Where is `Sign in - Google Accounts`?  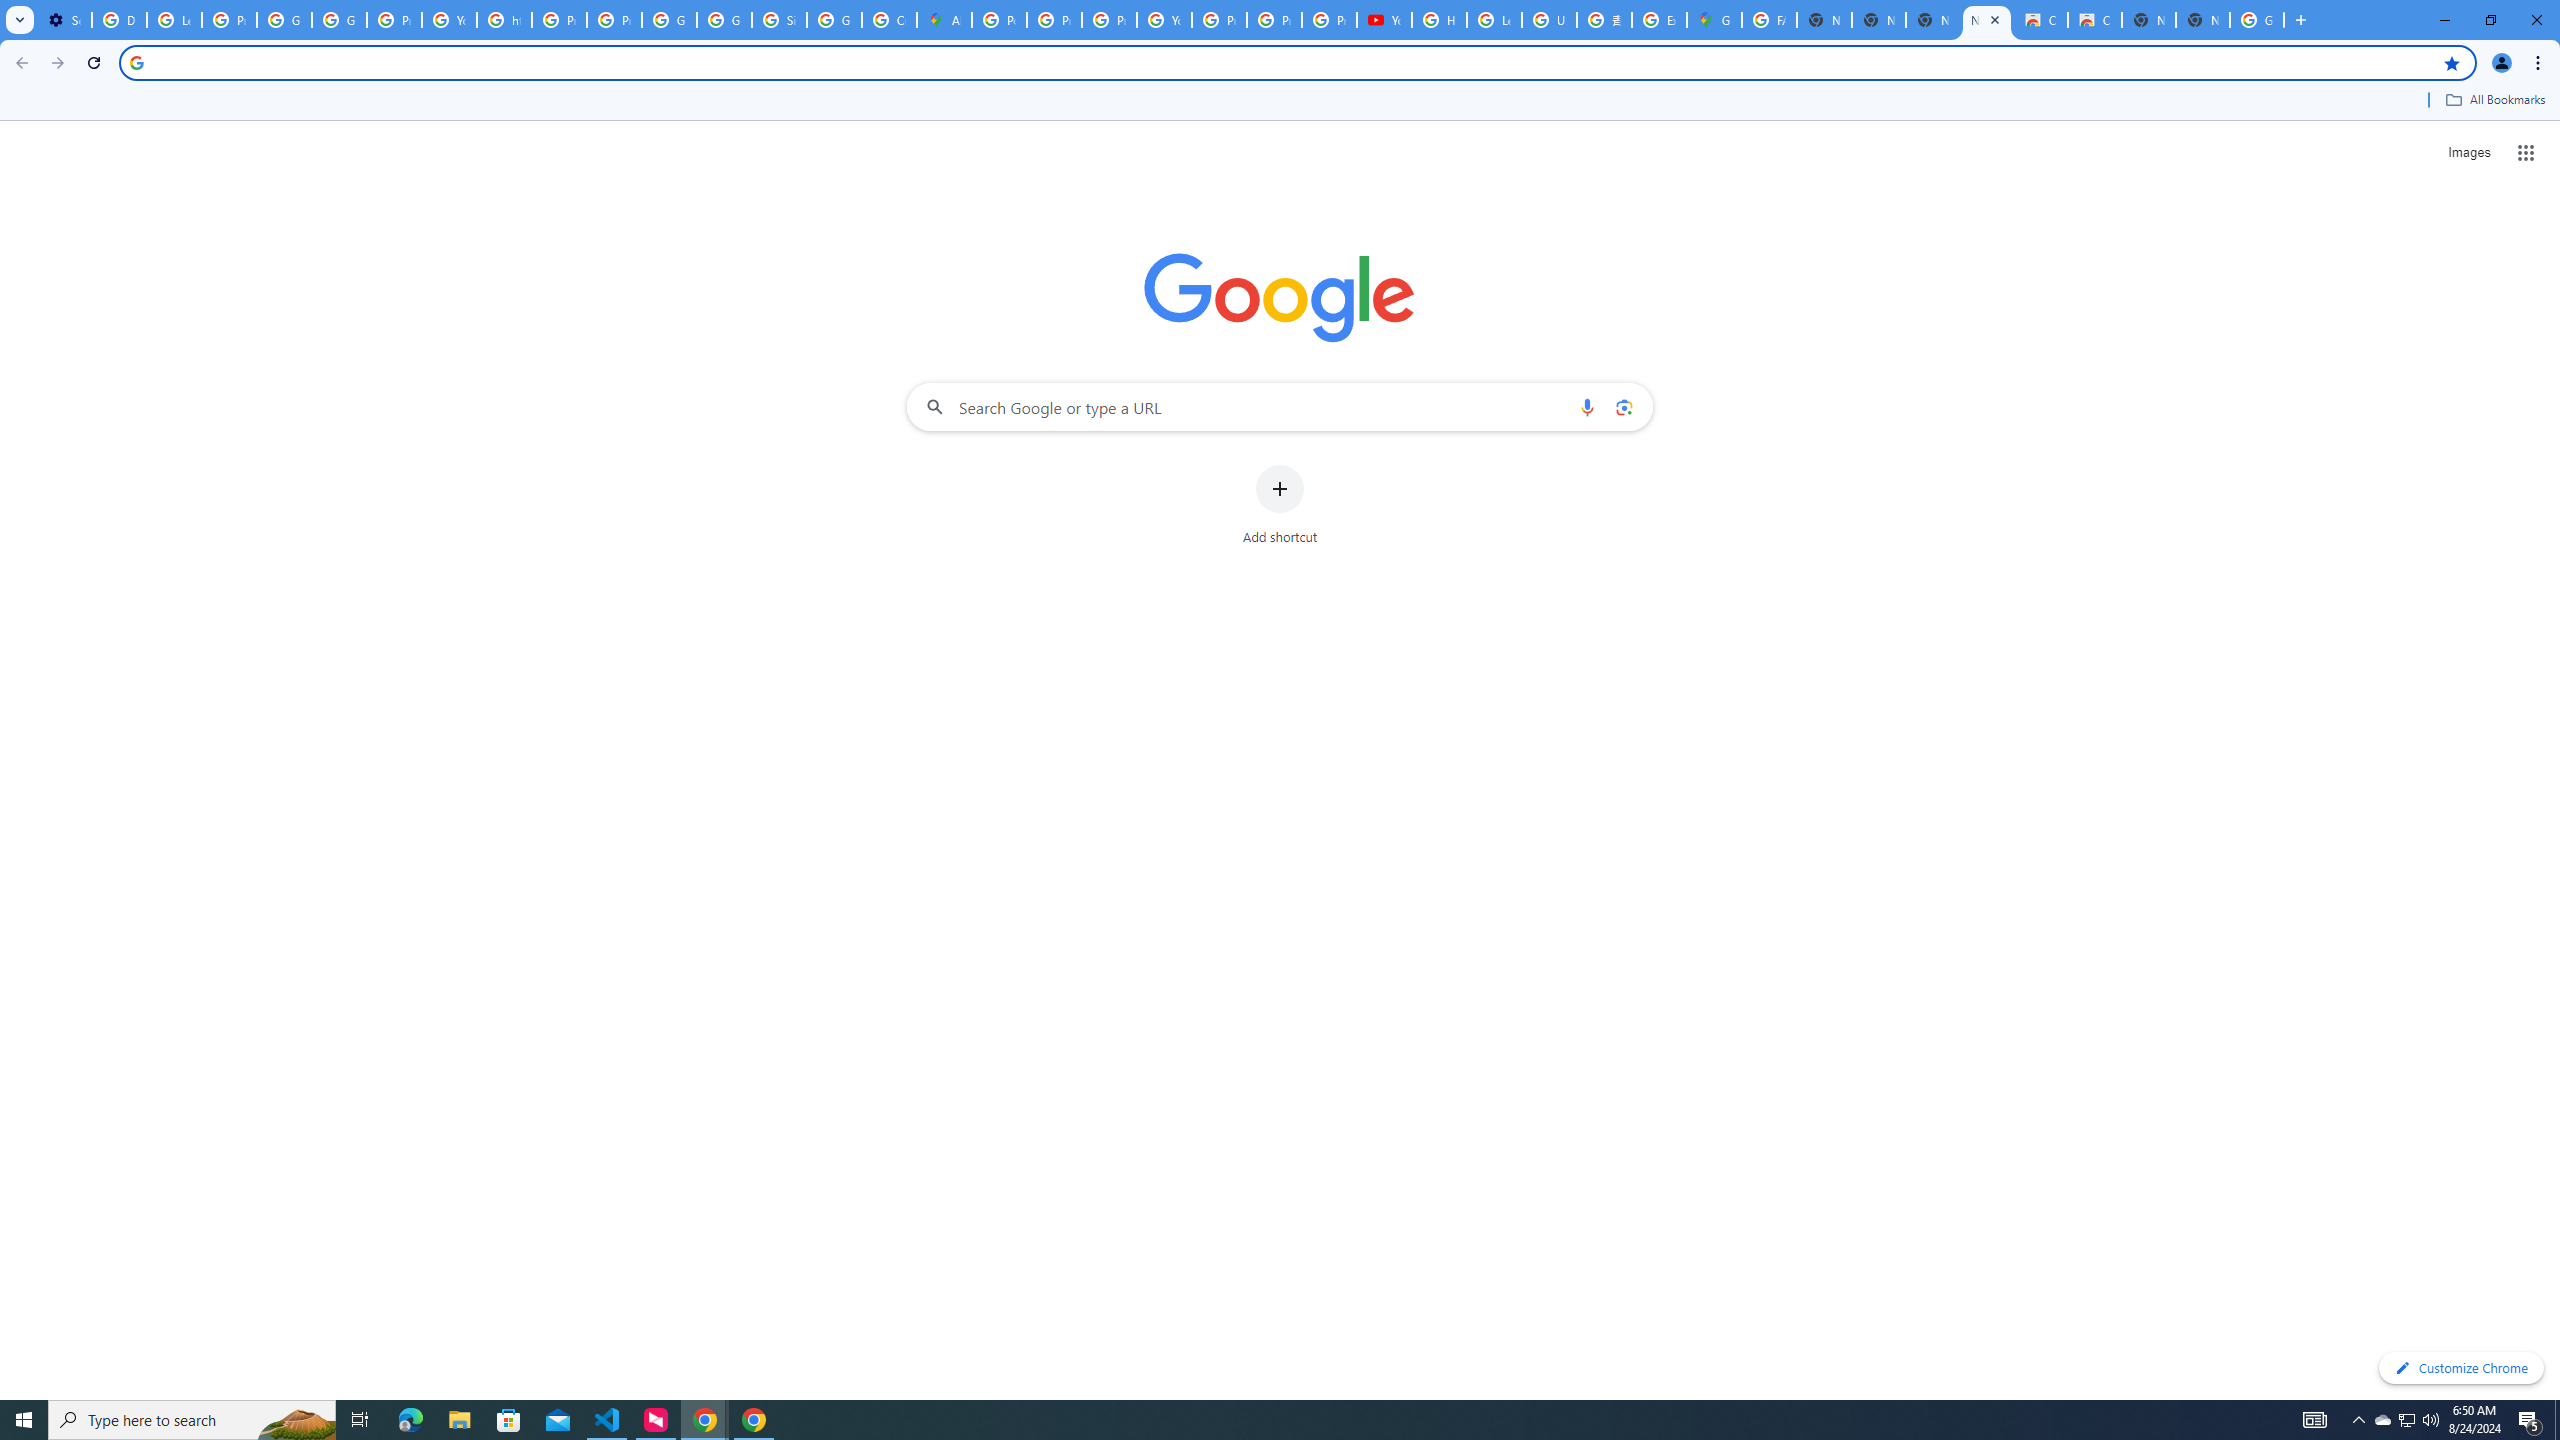 Sign in - Google Accounts is located at coordinates (779, 20).